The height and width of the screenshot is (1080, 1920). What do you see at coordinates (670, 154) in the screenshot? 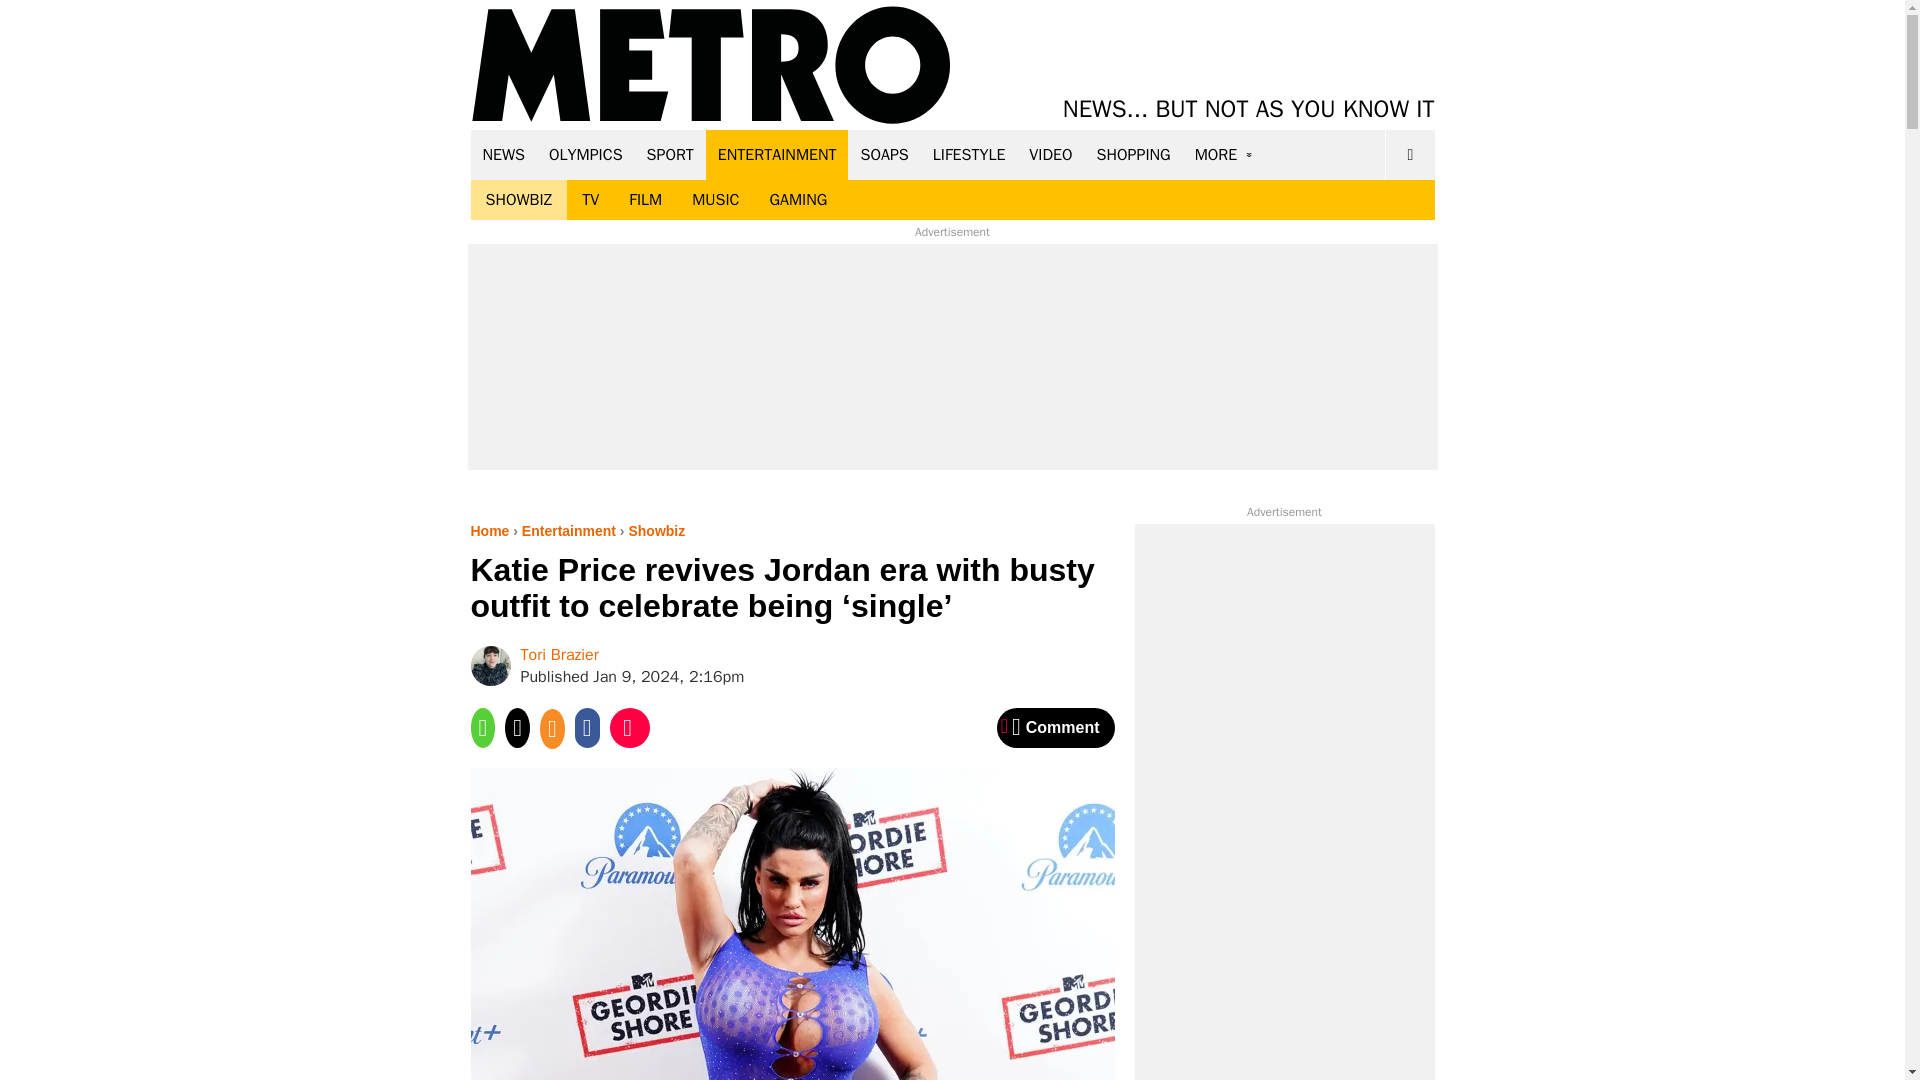
I see `SPORT` at bounding box center [670, 154].